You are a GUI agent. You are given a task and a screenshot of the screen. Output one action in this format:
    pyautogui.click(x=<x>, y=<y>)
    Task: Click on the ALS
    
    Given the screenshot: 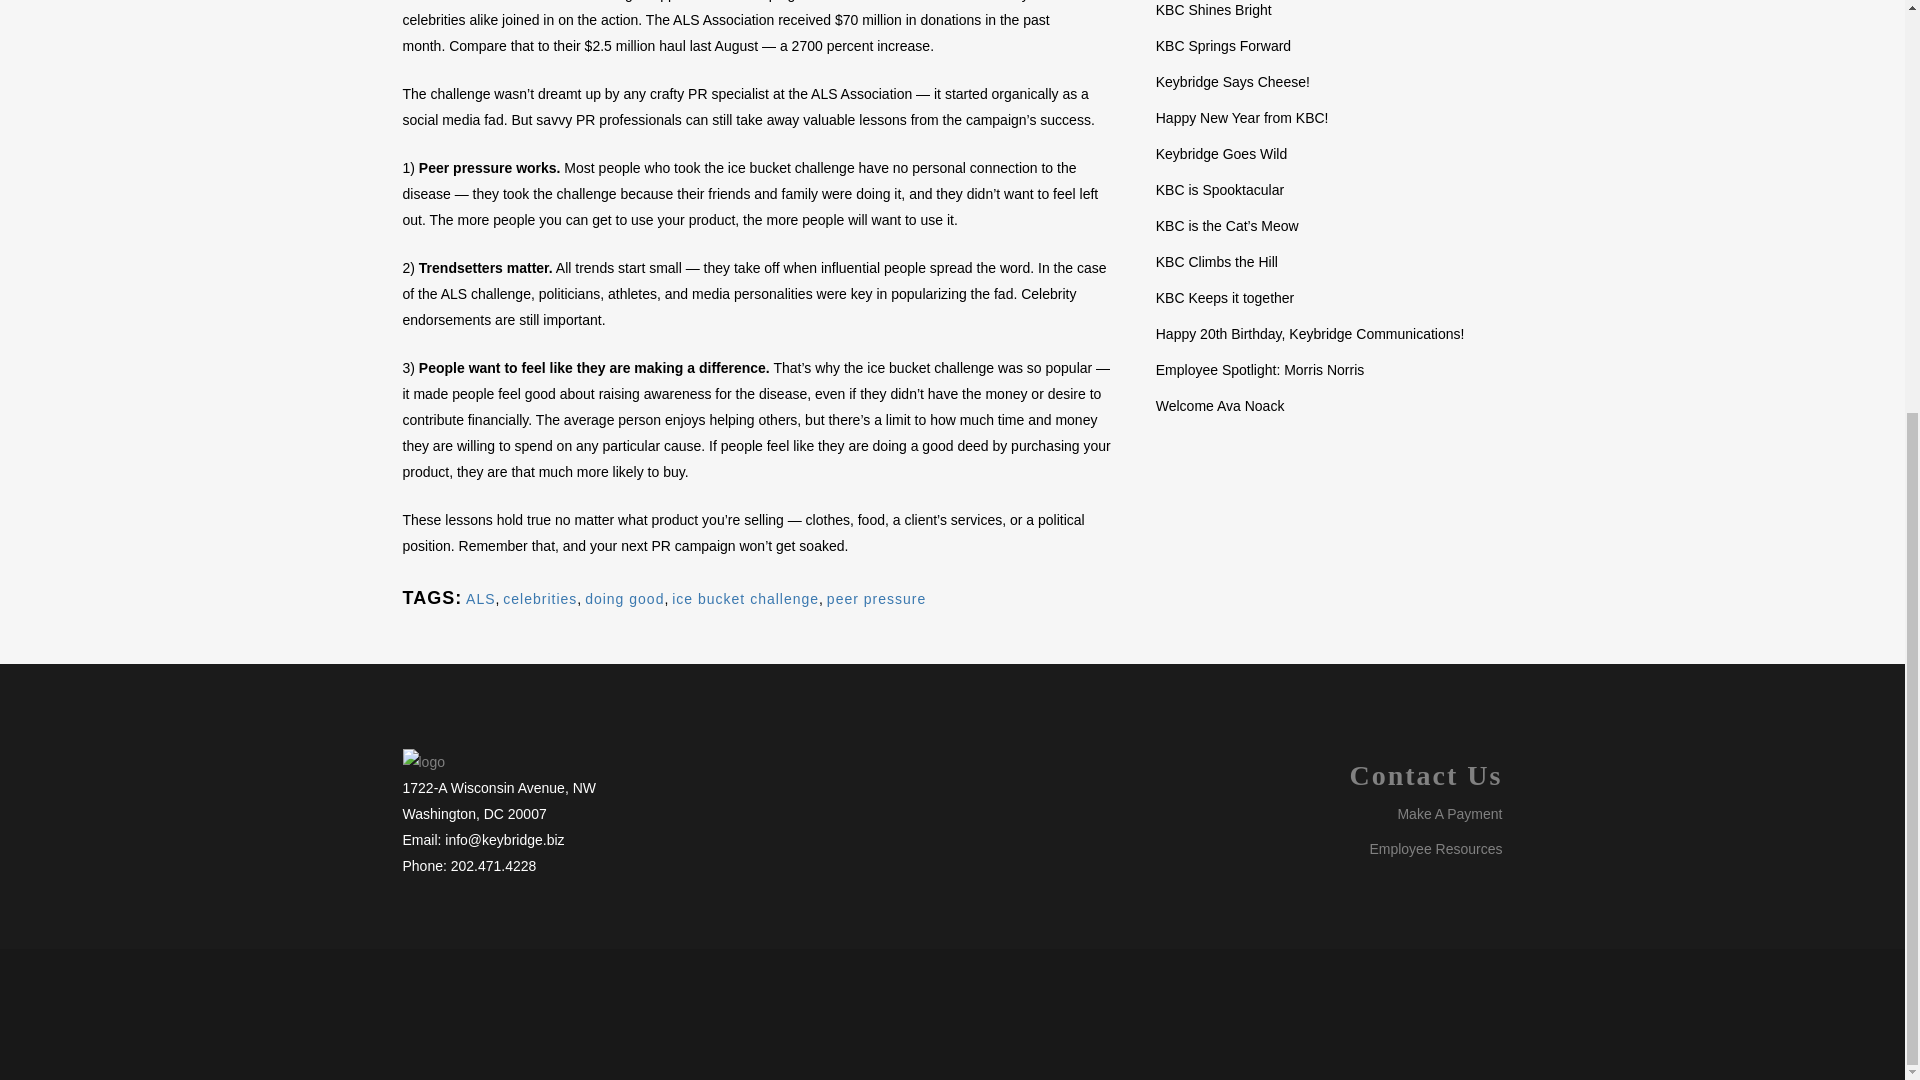 What is the action you would take?
    pyautogui.click(x=480, y=598)
    